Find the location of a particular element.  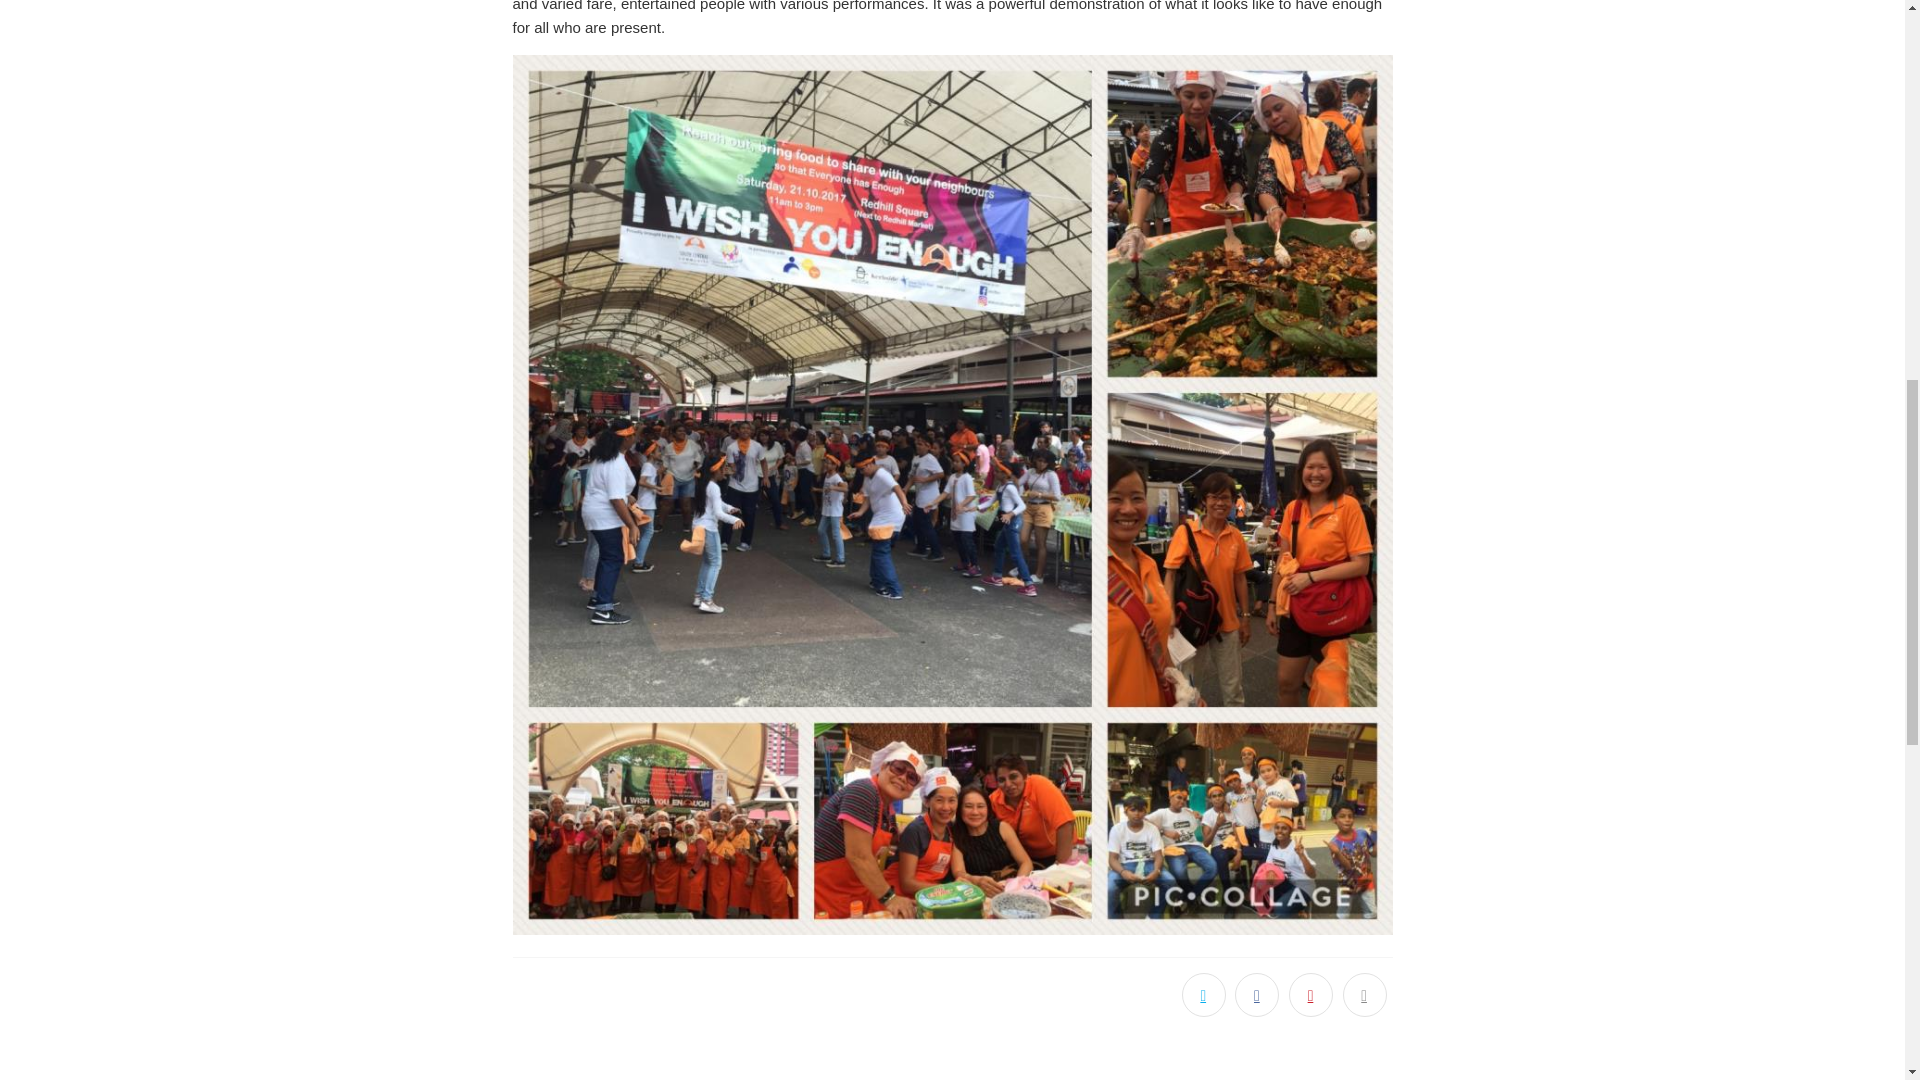

Share this on Facebook is located at coordinates (1256, 995).